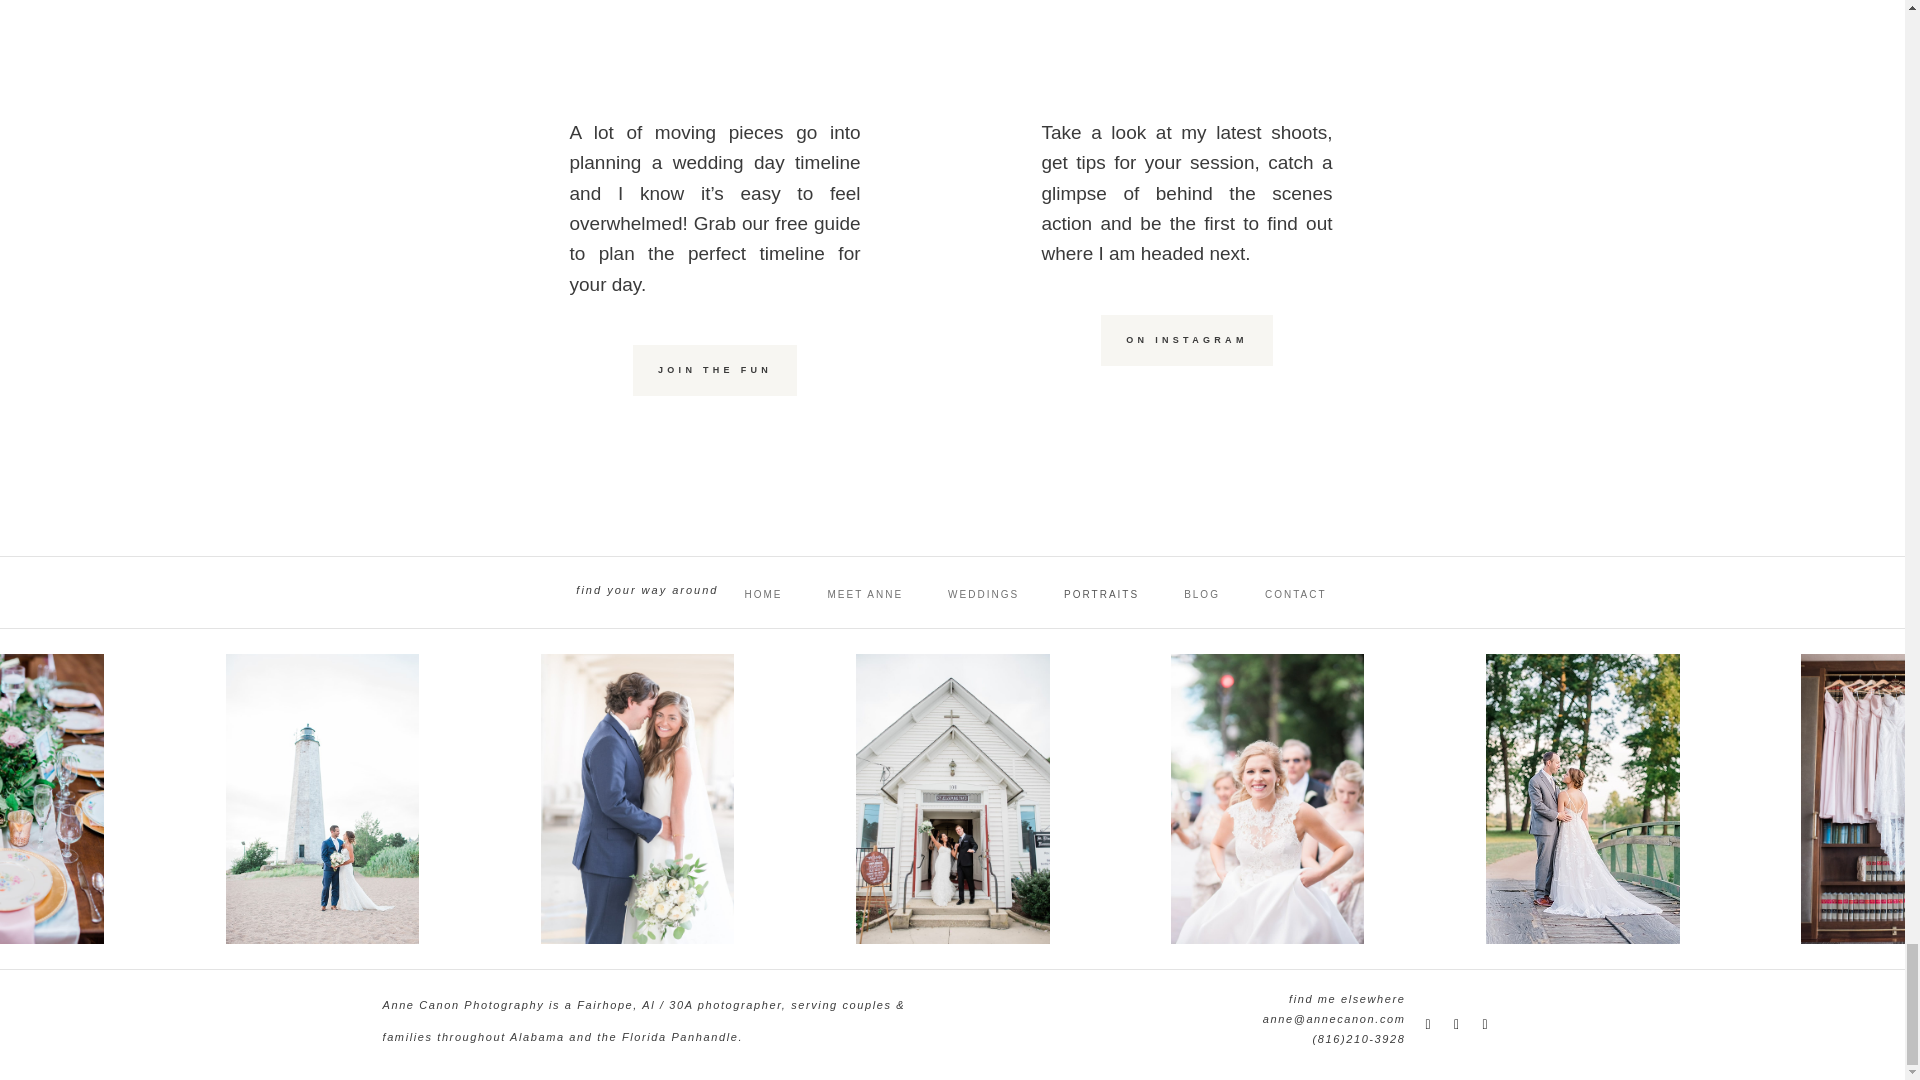  I want to click on ON INSTAGRAM, so click(1186, 340).